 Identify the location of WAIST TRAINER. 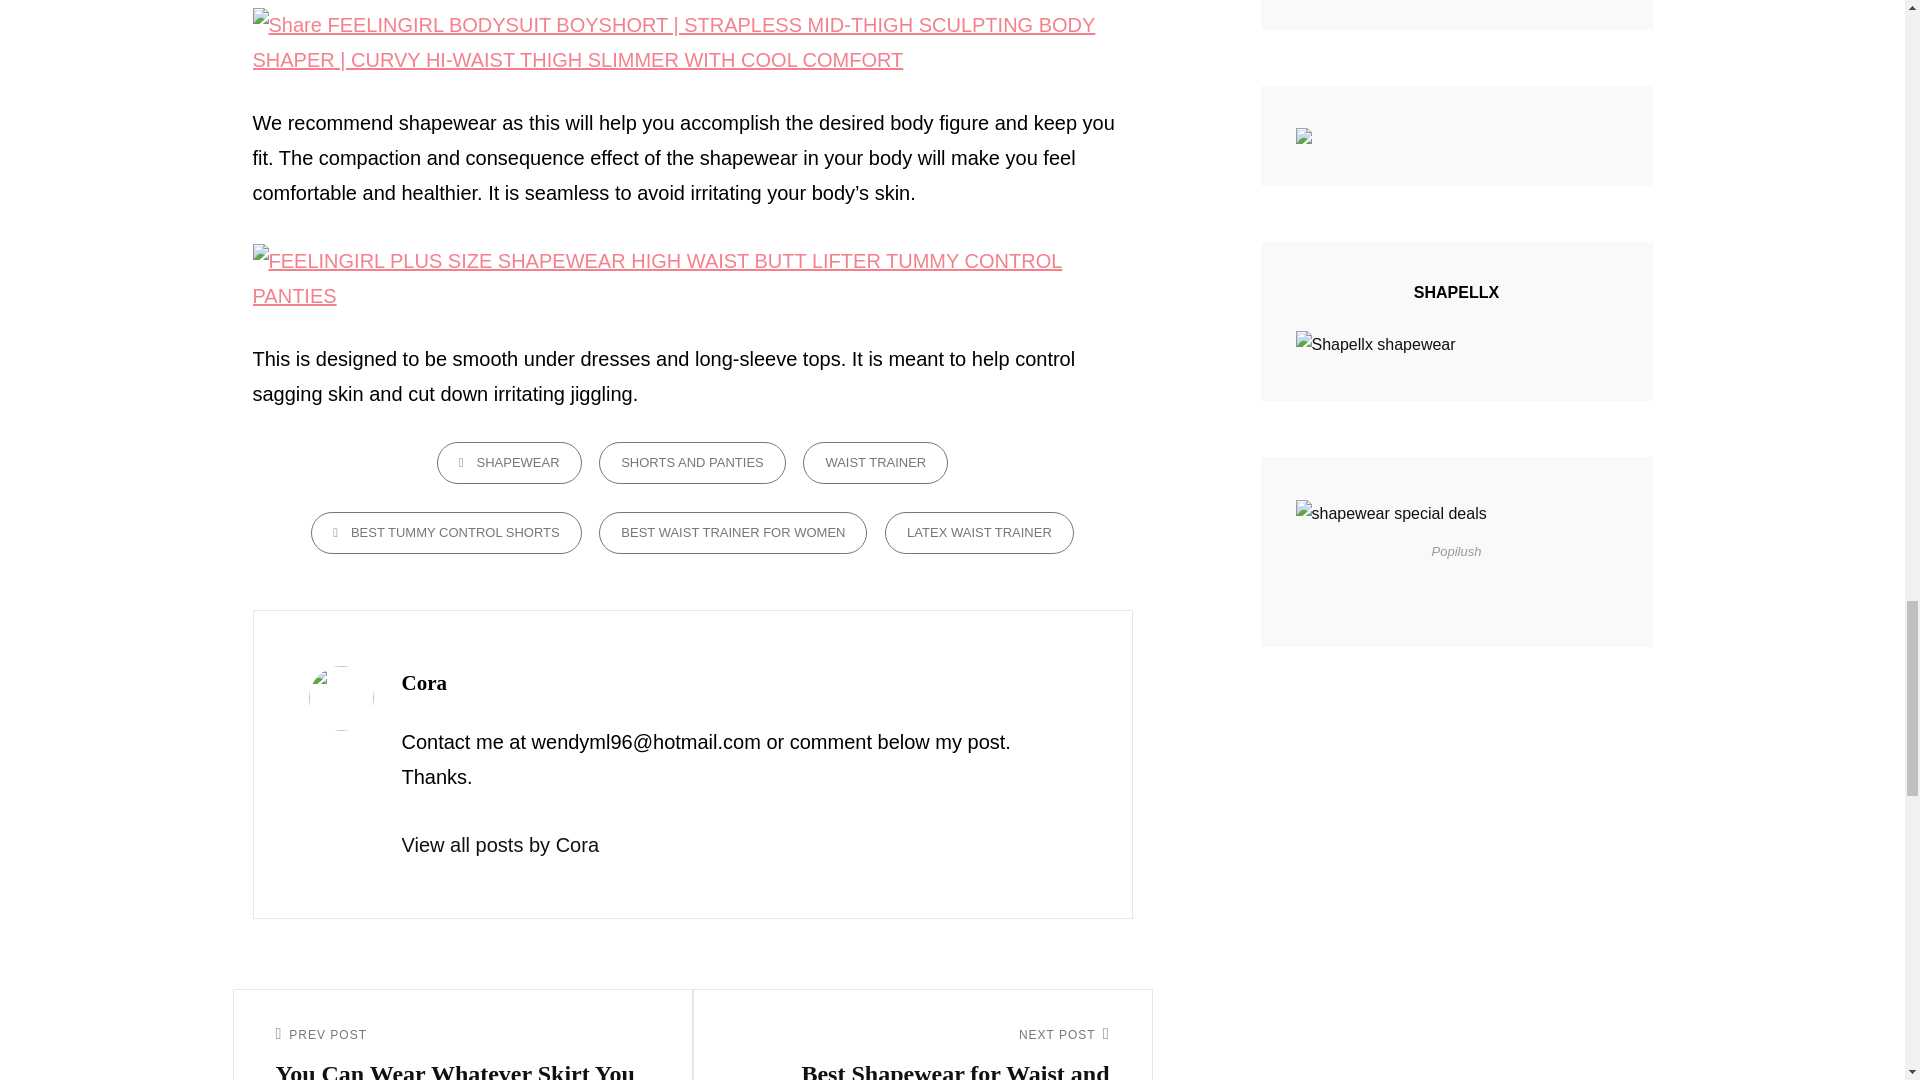
(446, 532).